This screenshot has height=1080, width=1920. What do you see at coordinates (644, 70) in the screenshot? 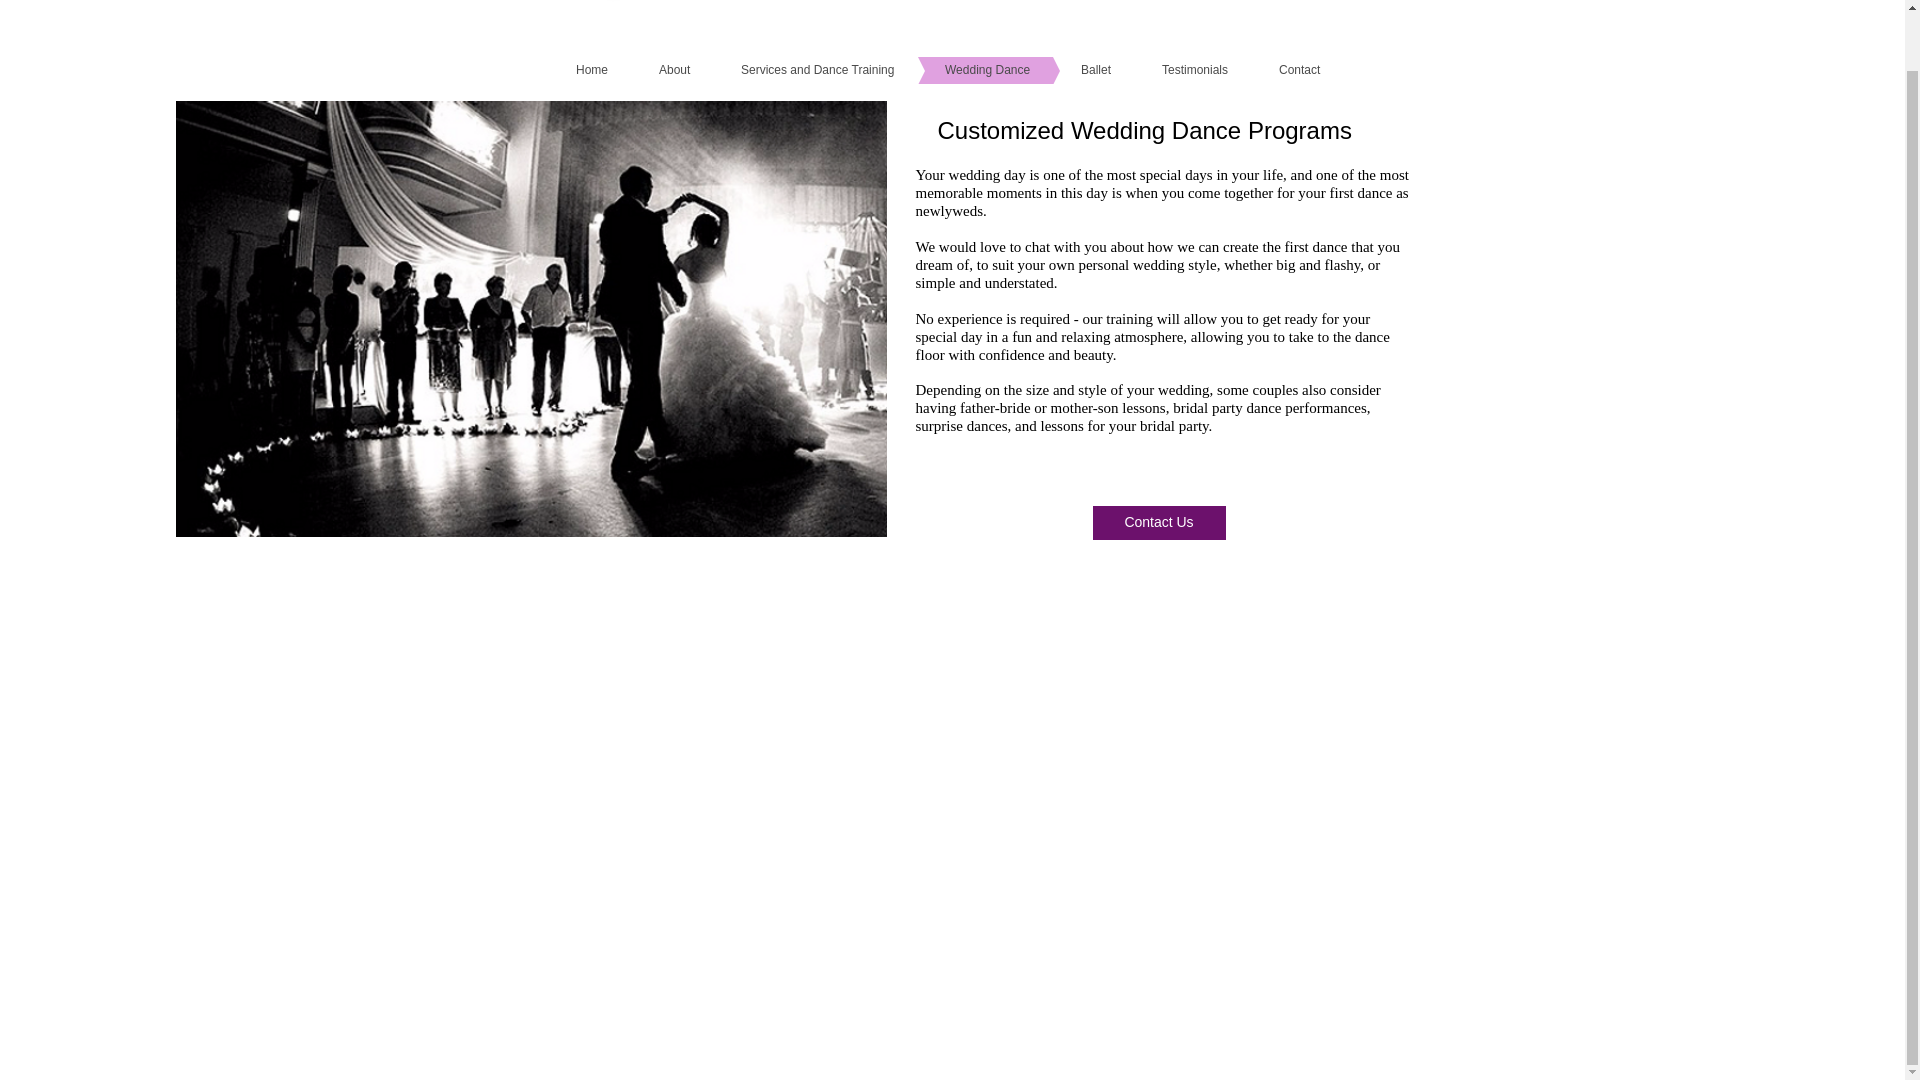
I see `About` at bounding box center [644, 70].